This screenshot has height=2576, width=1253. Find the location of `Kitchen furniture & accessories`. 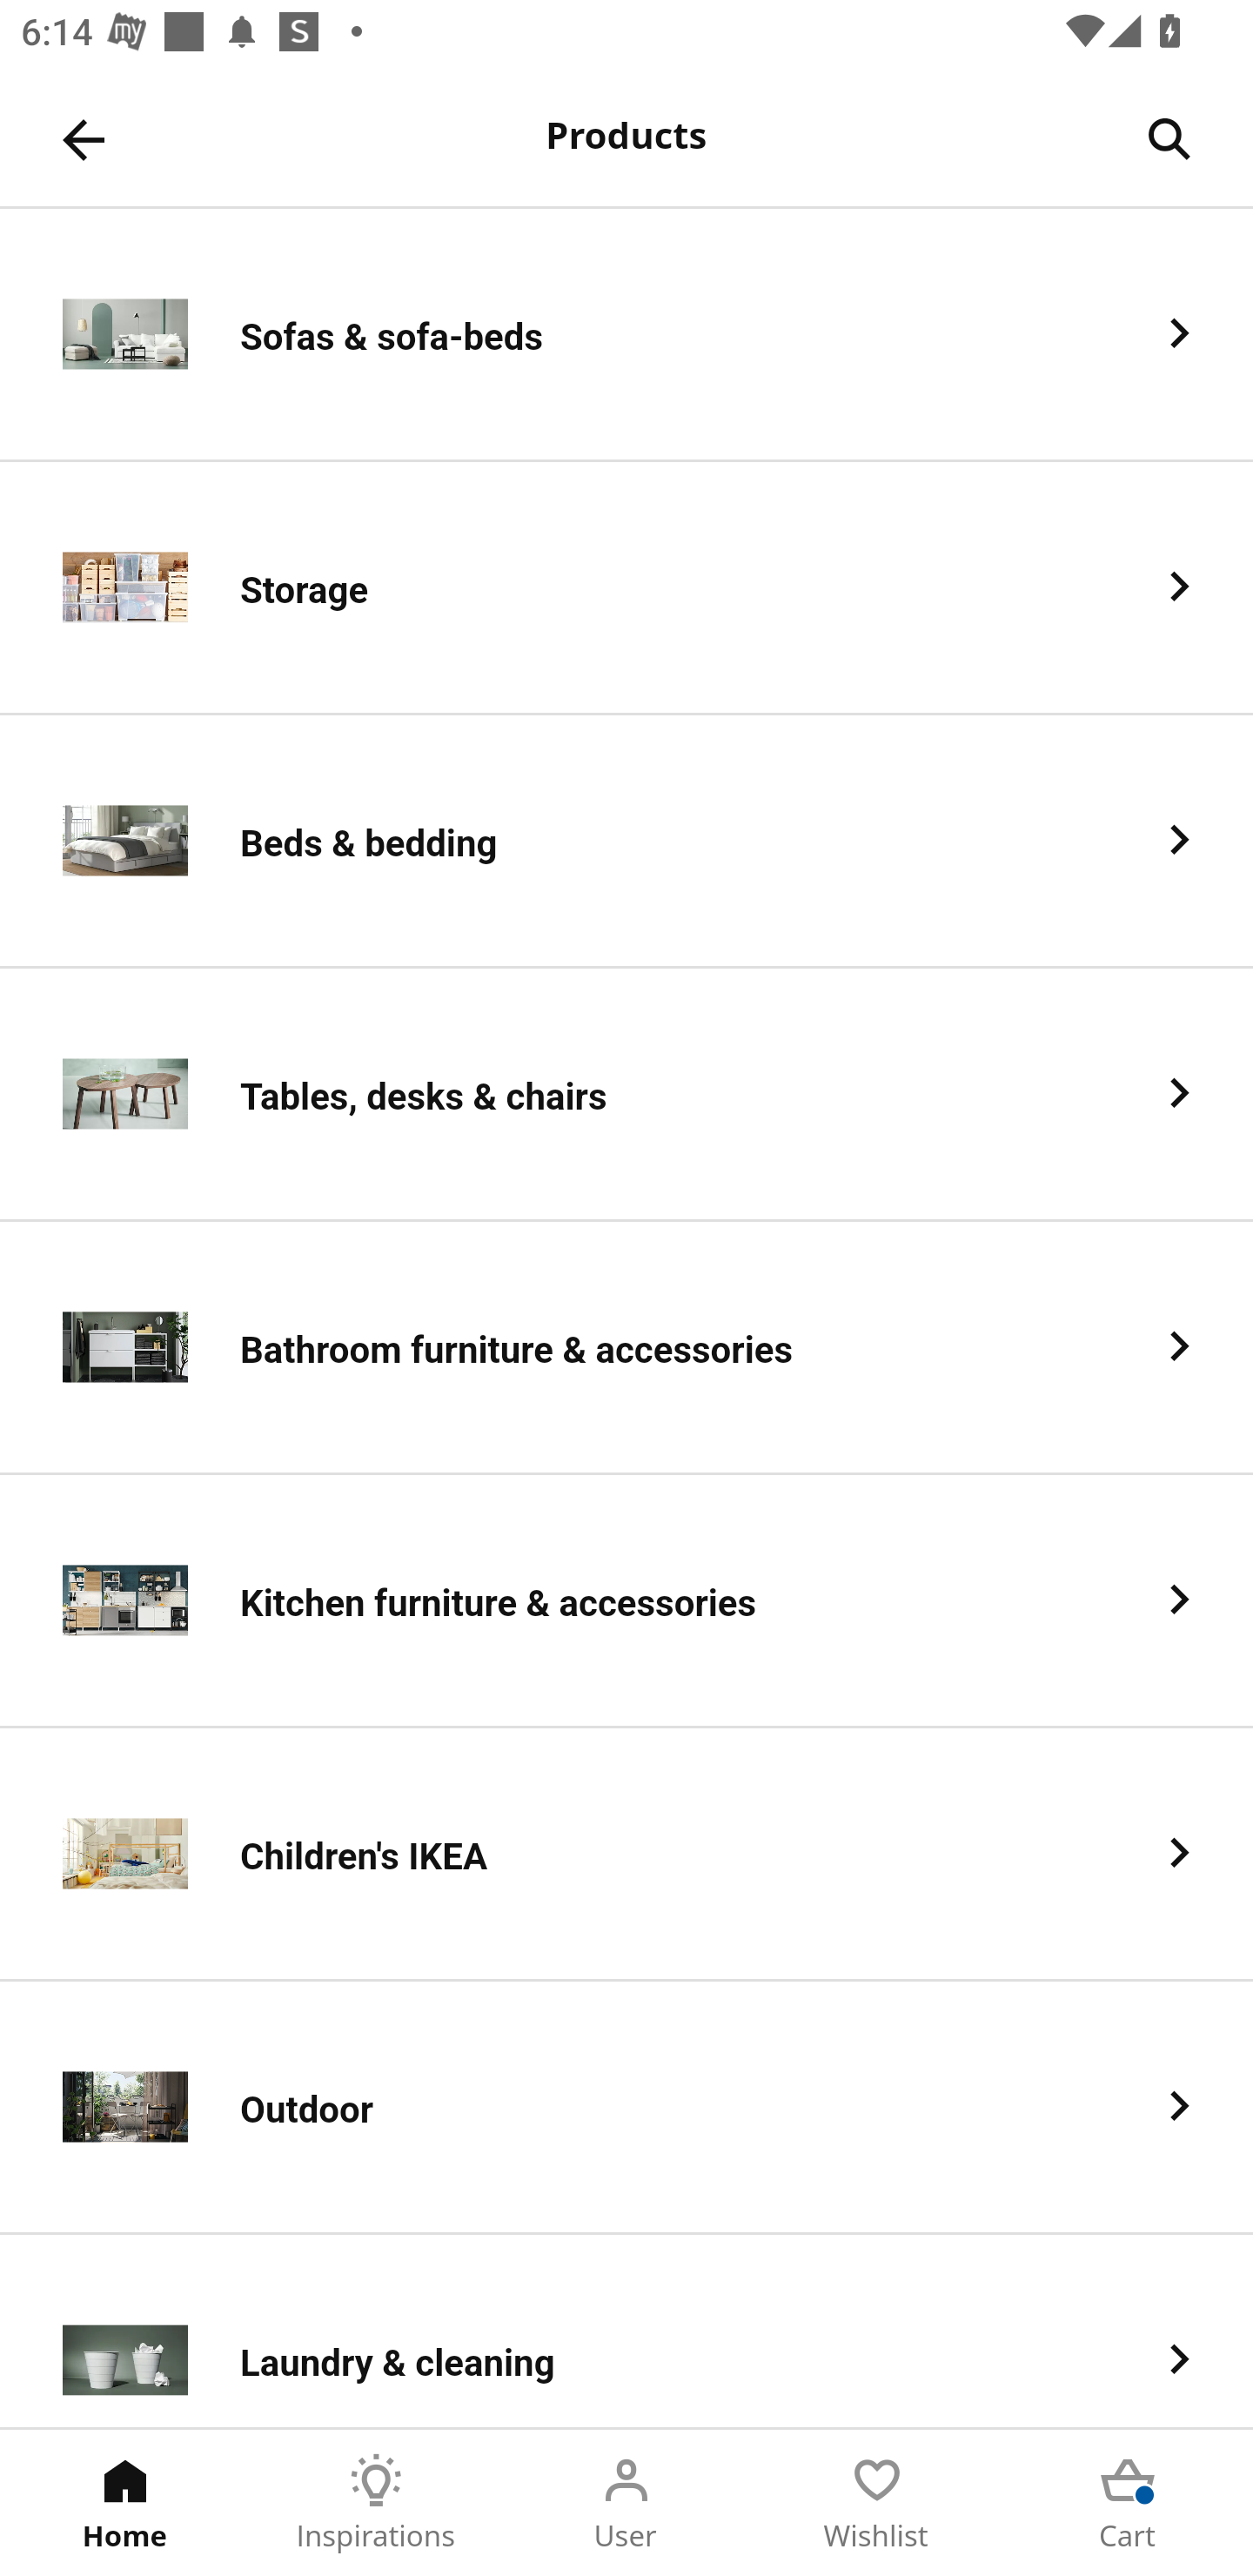

Kitchen furniture & accessories is located at coordinates (626, 1602).